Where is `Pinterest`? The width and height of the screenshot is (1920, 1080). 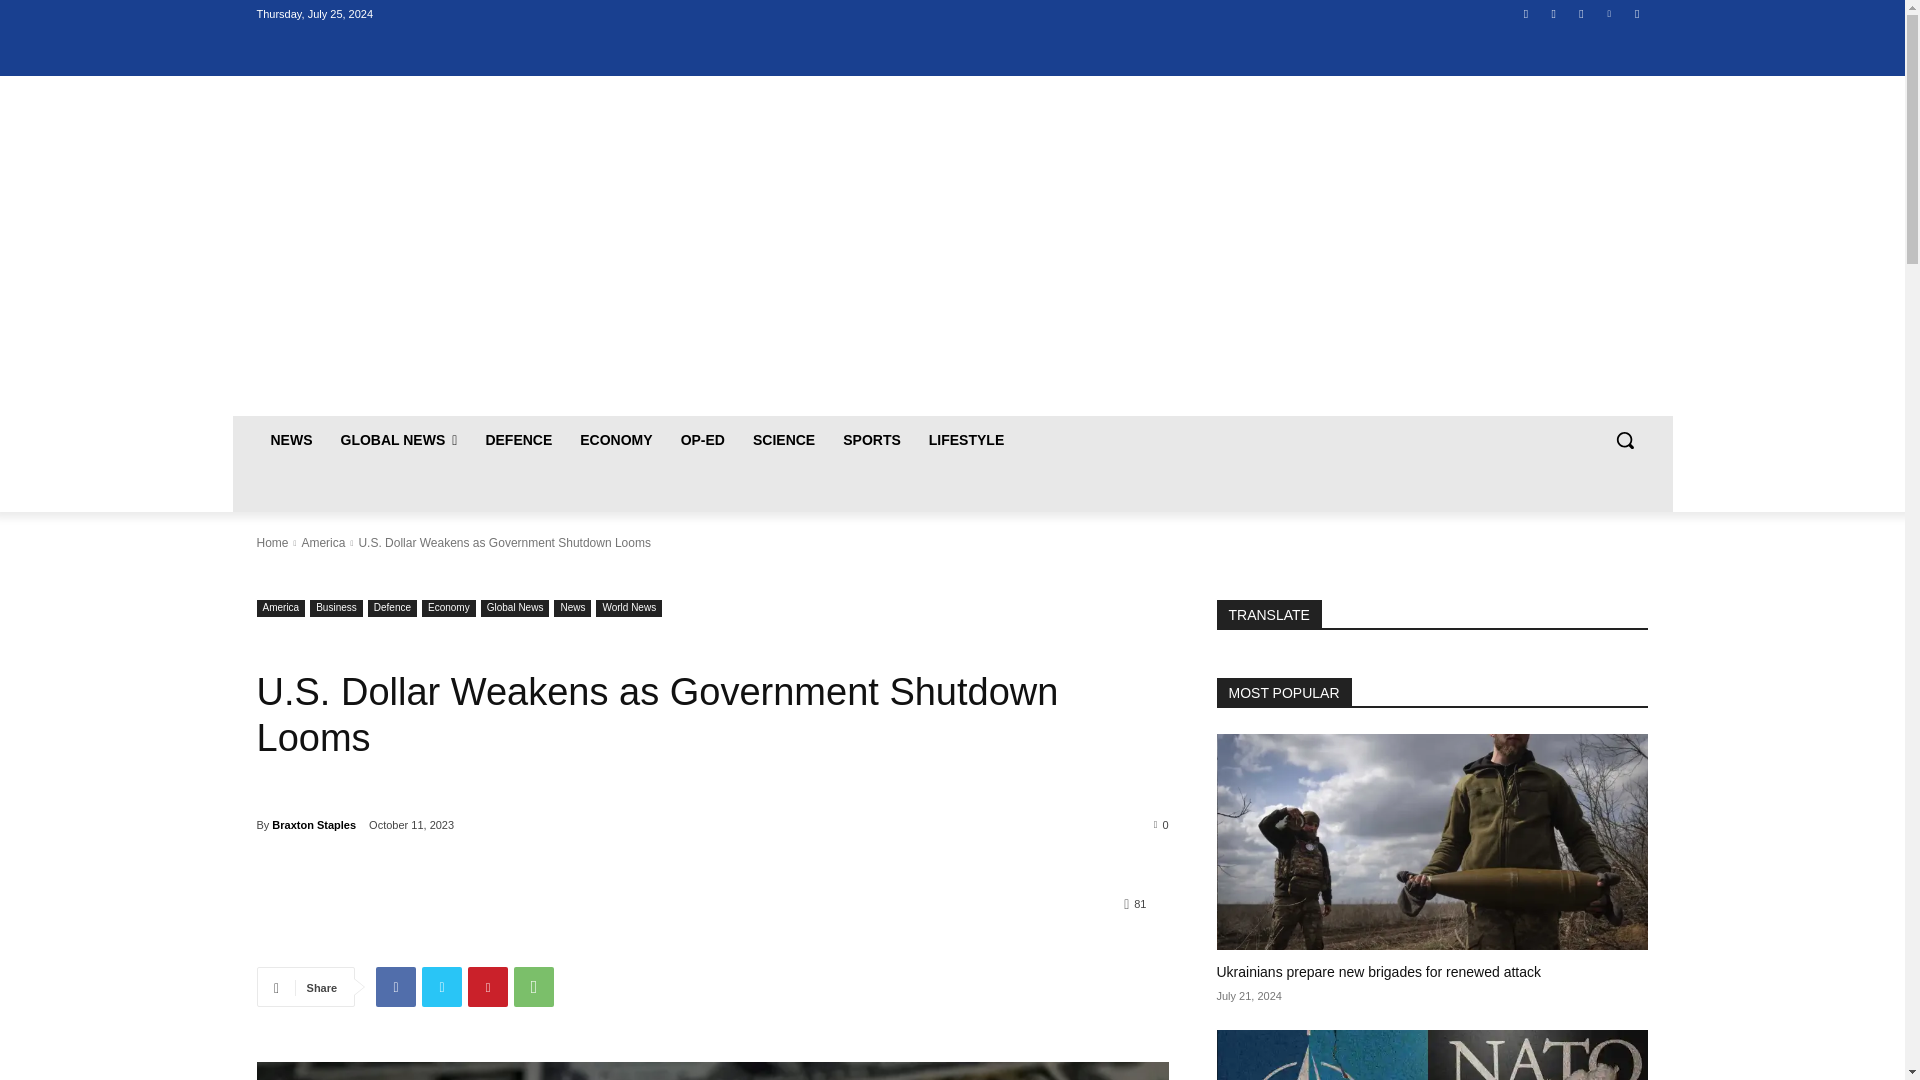 Pinterest is located at coordinates (488, 986).